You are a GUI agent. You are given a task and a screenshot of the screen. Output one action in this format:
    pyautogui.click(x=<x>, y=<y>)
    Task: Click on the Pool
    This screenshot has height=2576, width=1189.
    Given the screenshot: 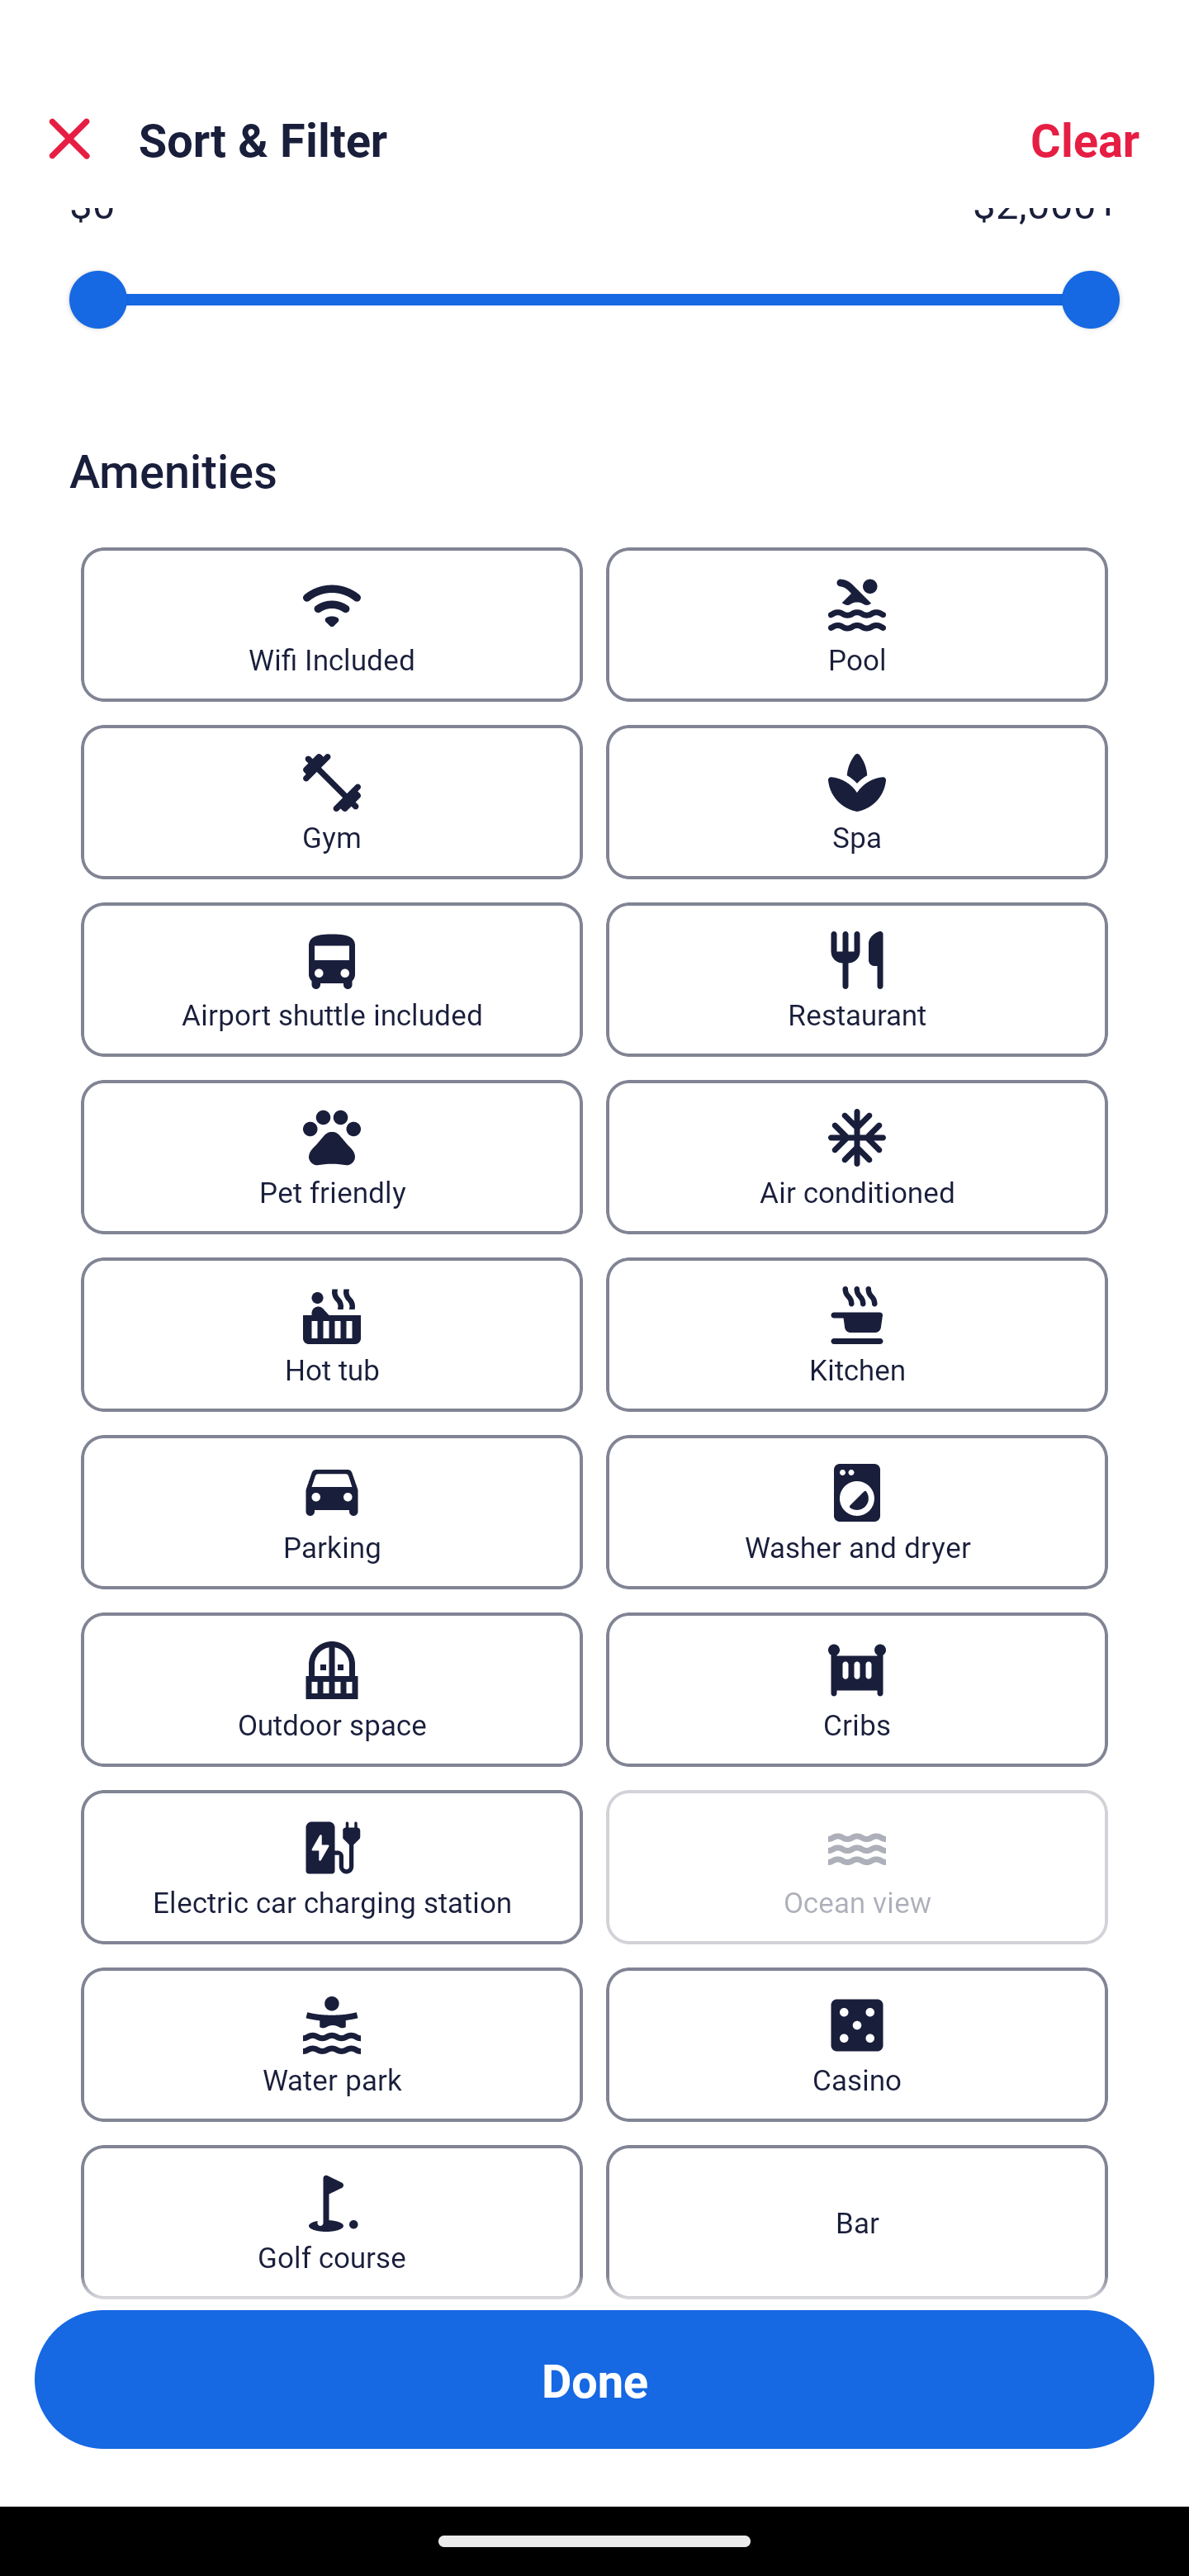 What is the action you would take?
    pyautogui.click(x=857, y=623)
    